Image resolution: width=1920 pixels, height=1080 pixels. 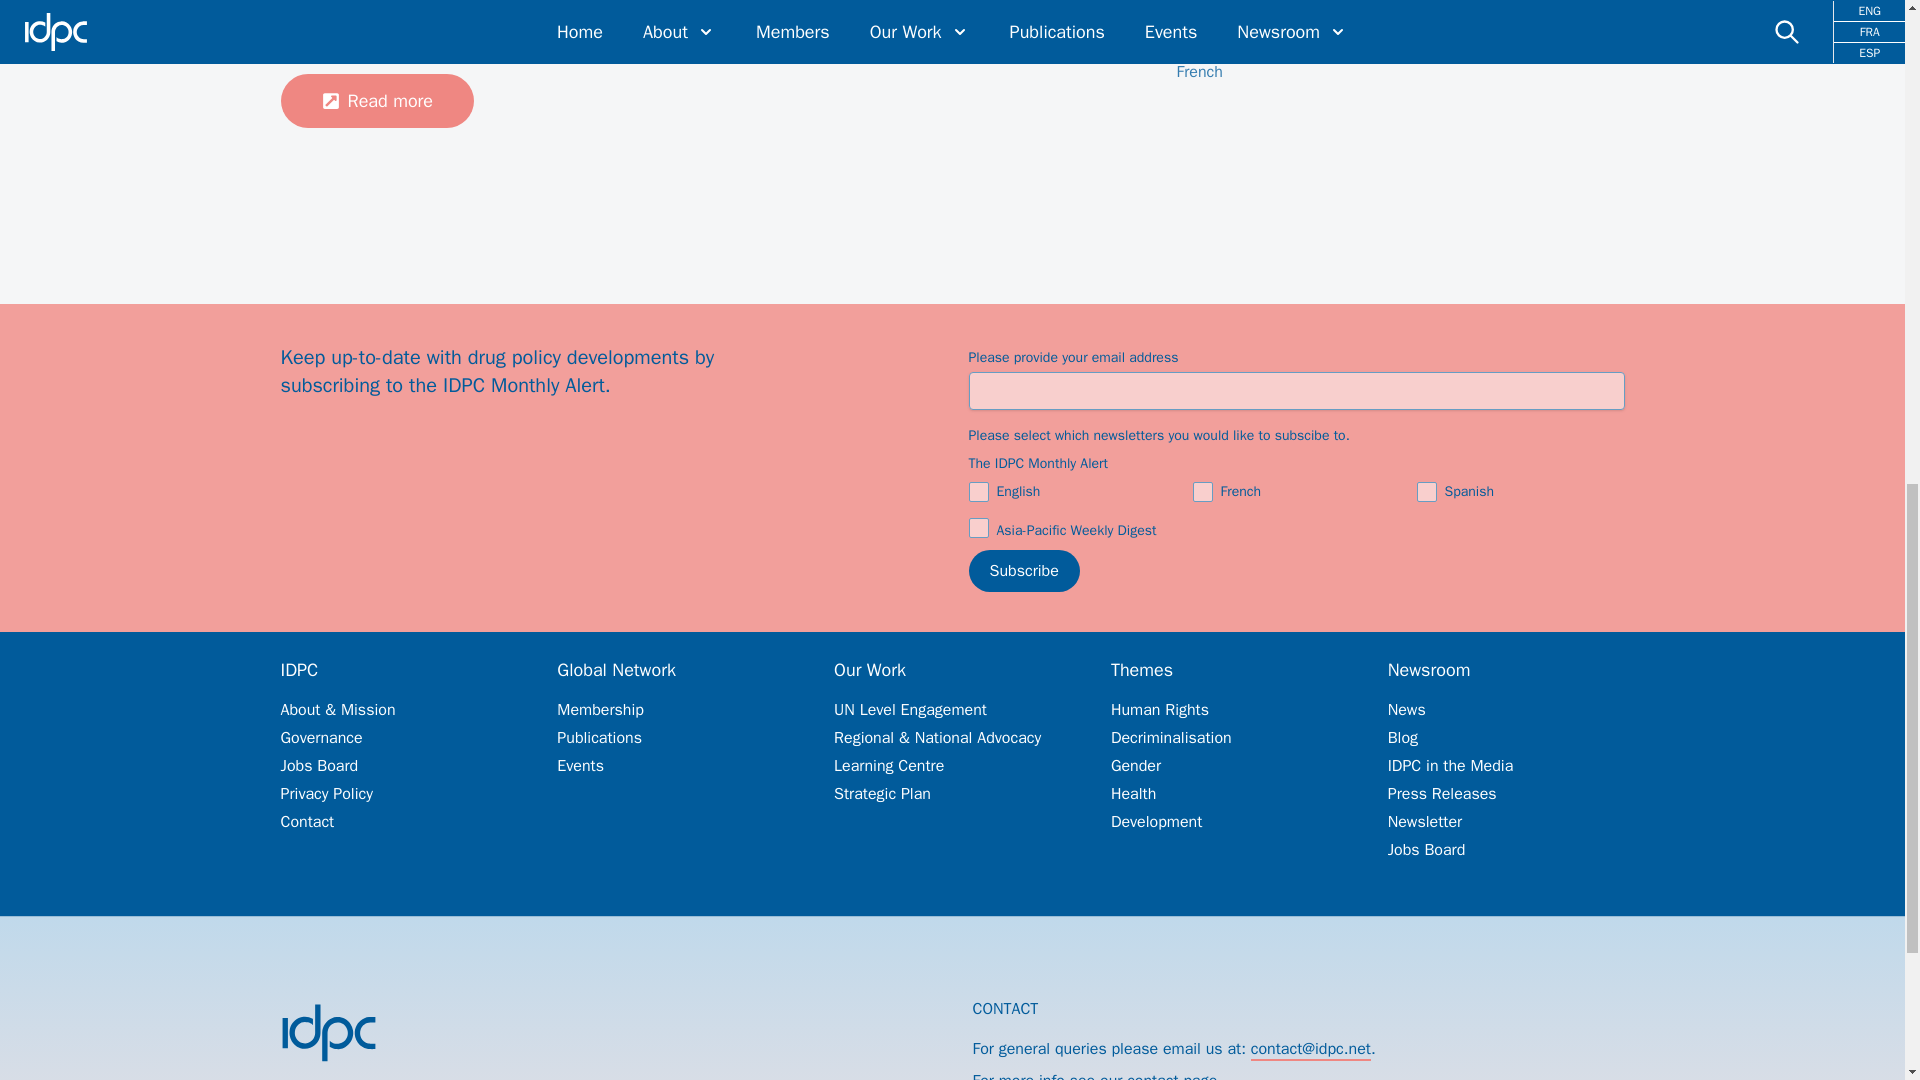 I want to click on Strategic Plan, so click(x=952, y=794).